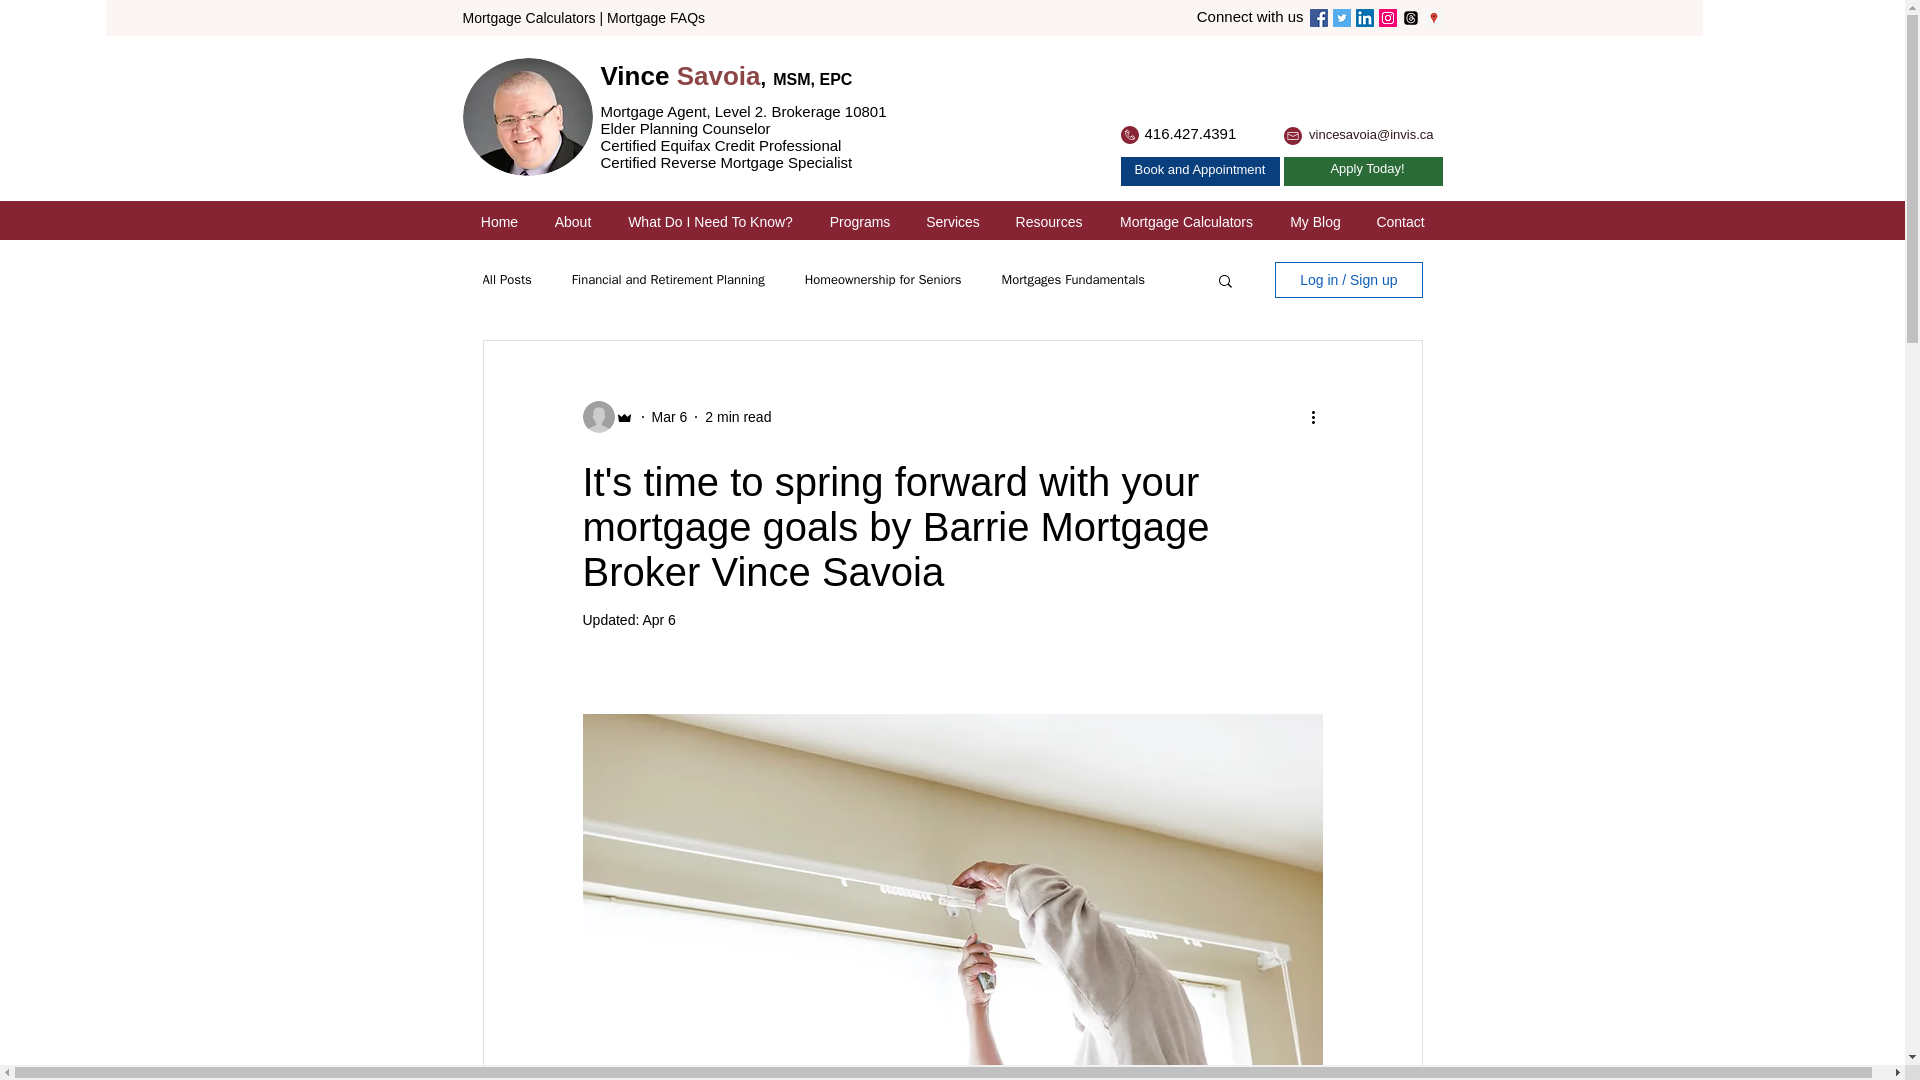 The height and width of the screenshot is (1080, 1920). What do you see at coordinates (670, 417) in the screenshot?
I see `Mar 6` at bounding box center [670, 417].